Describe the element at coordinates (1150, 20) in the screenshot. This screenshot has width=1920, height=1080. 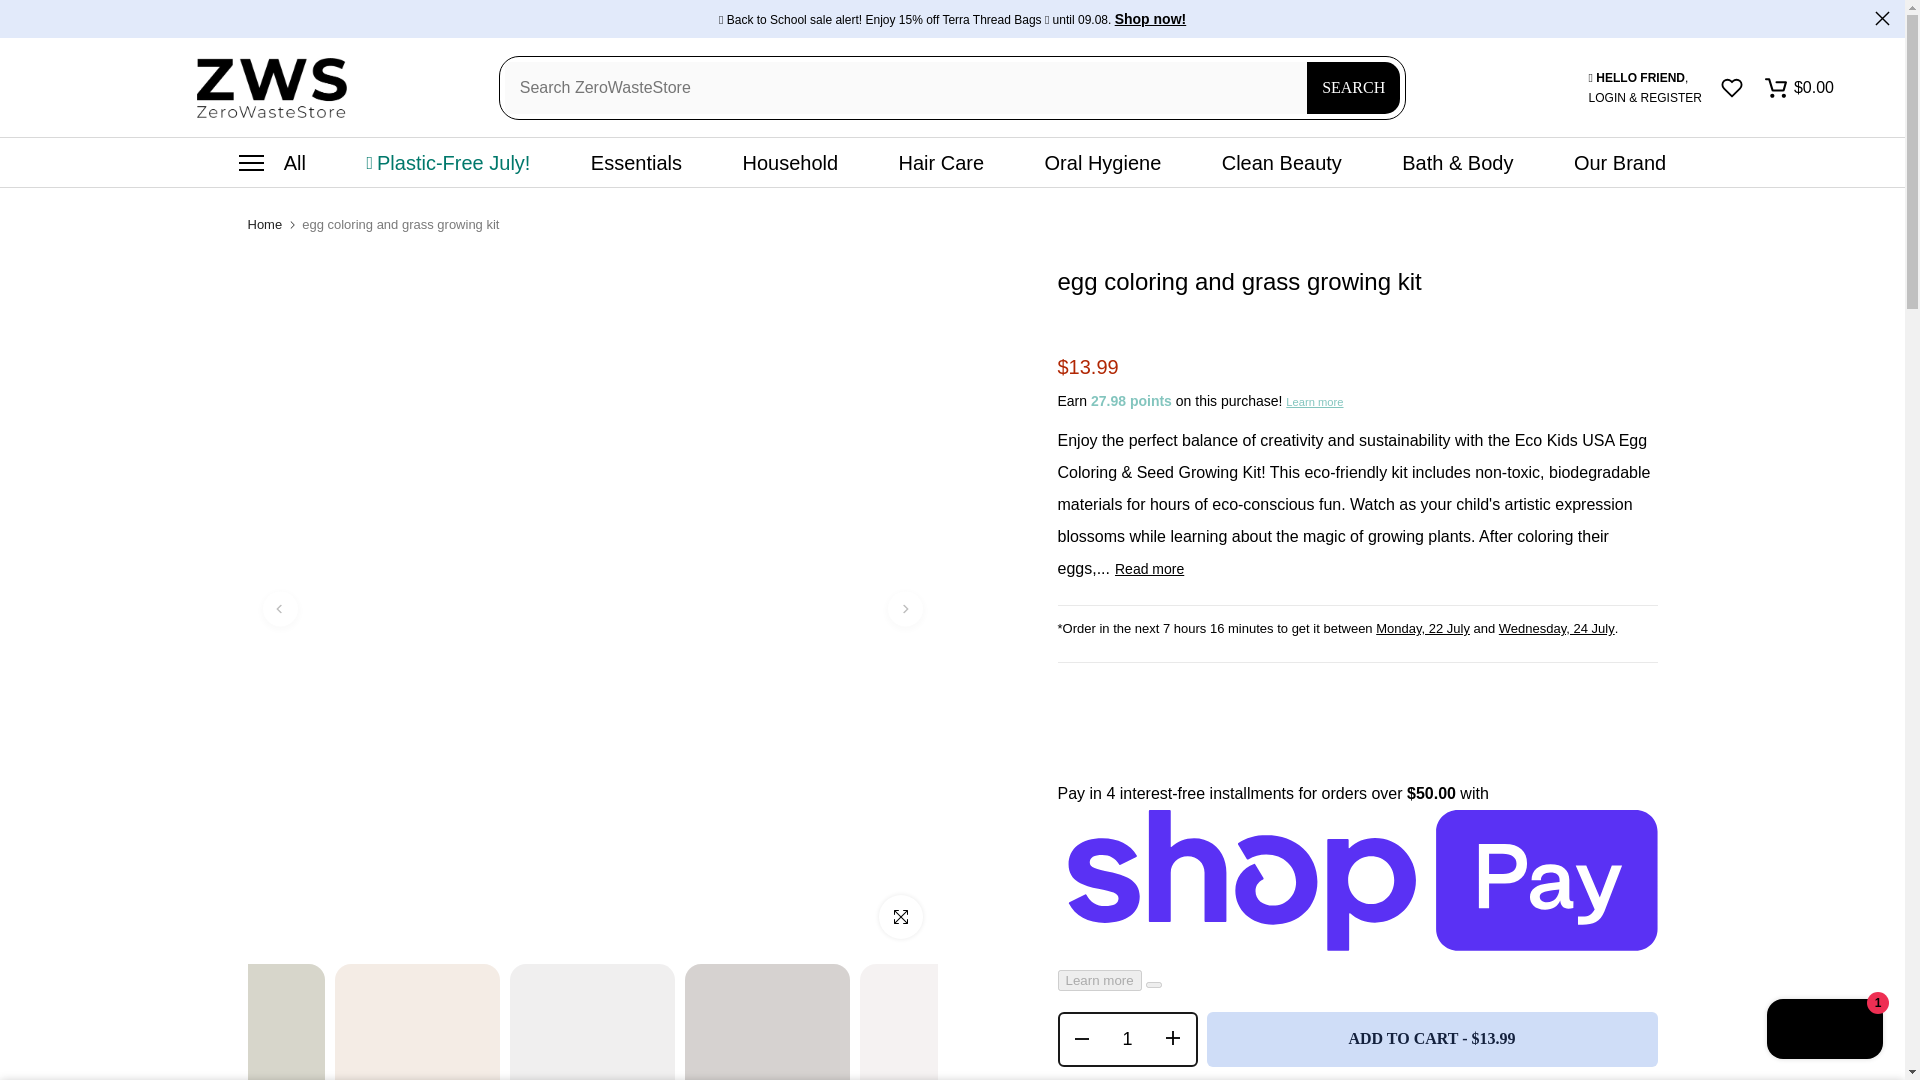
I see `Terra Thread` at that location.